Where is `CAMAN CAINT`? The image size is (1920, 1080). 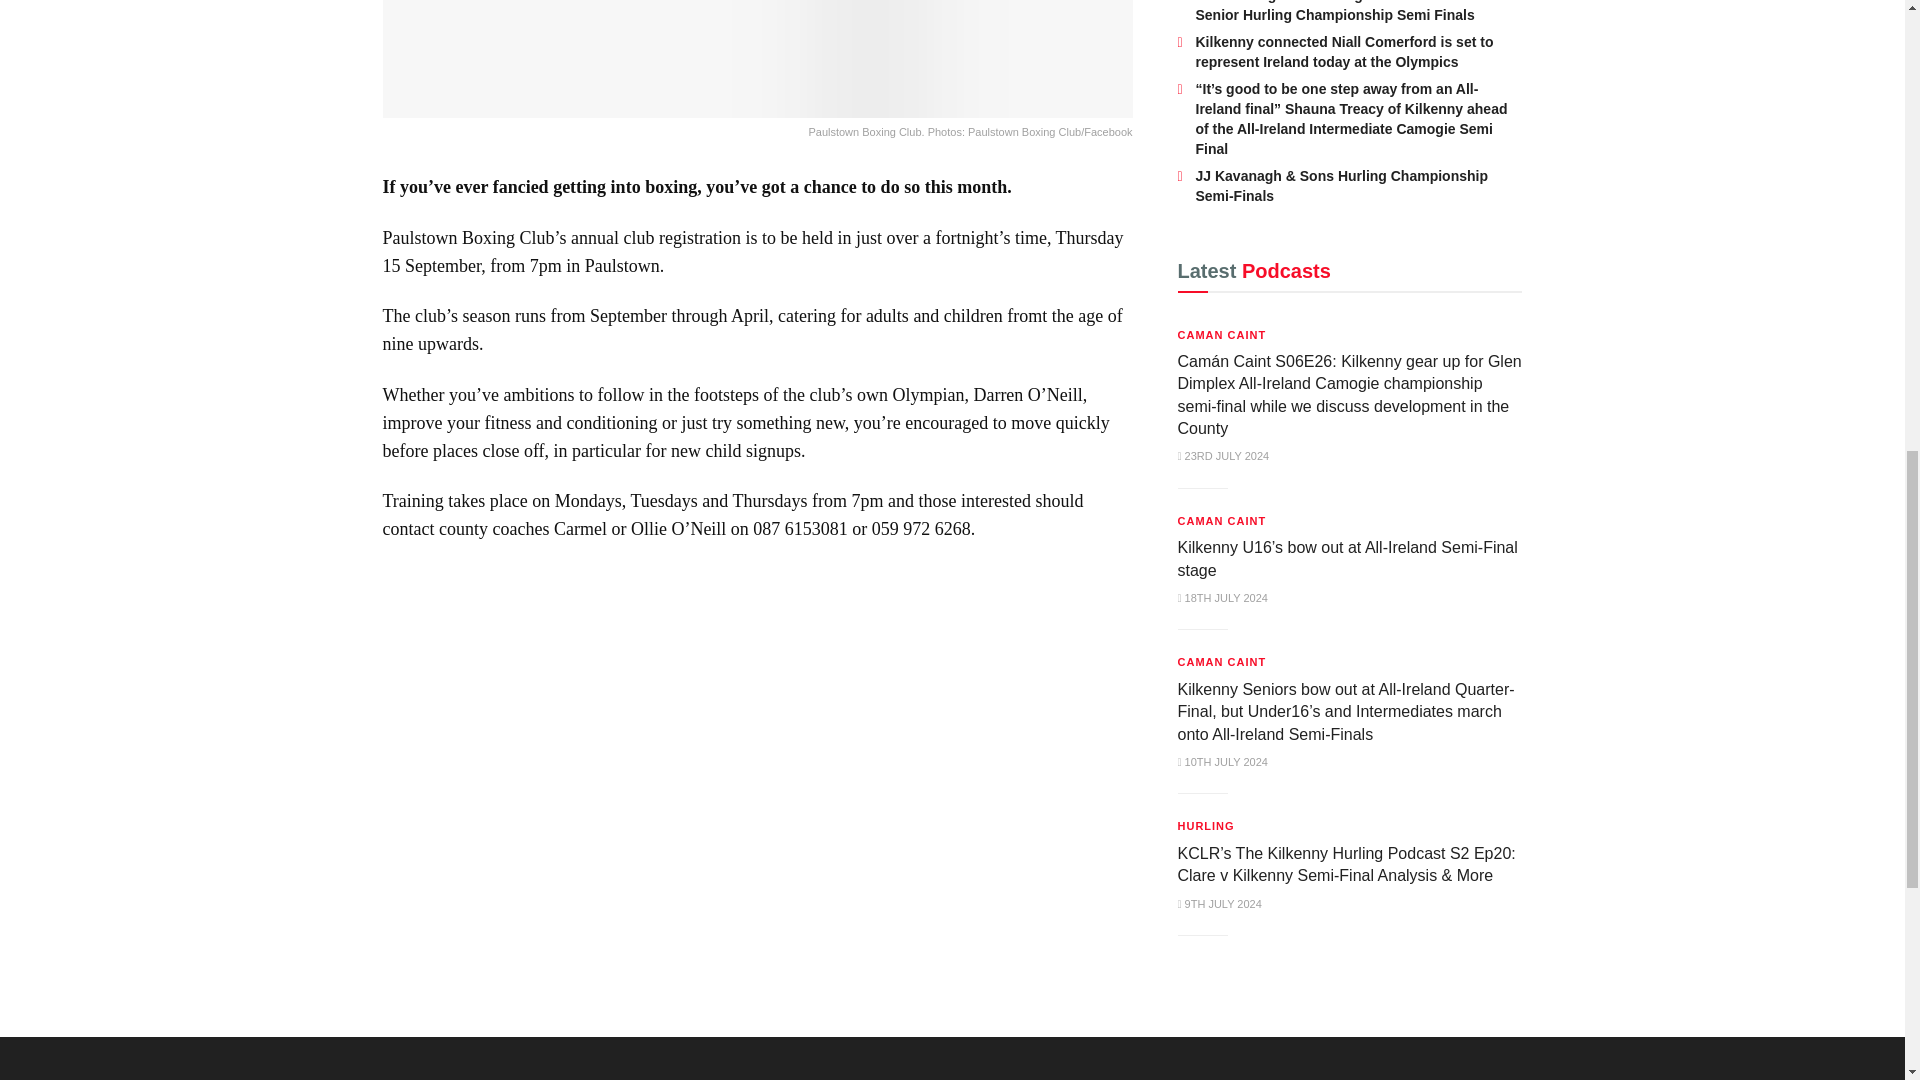
CAMAN CAINT is located at coordinates (1222, 520).